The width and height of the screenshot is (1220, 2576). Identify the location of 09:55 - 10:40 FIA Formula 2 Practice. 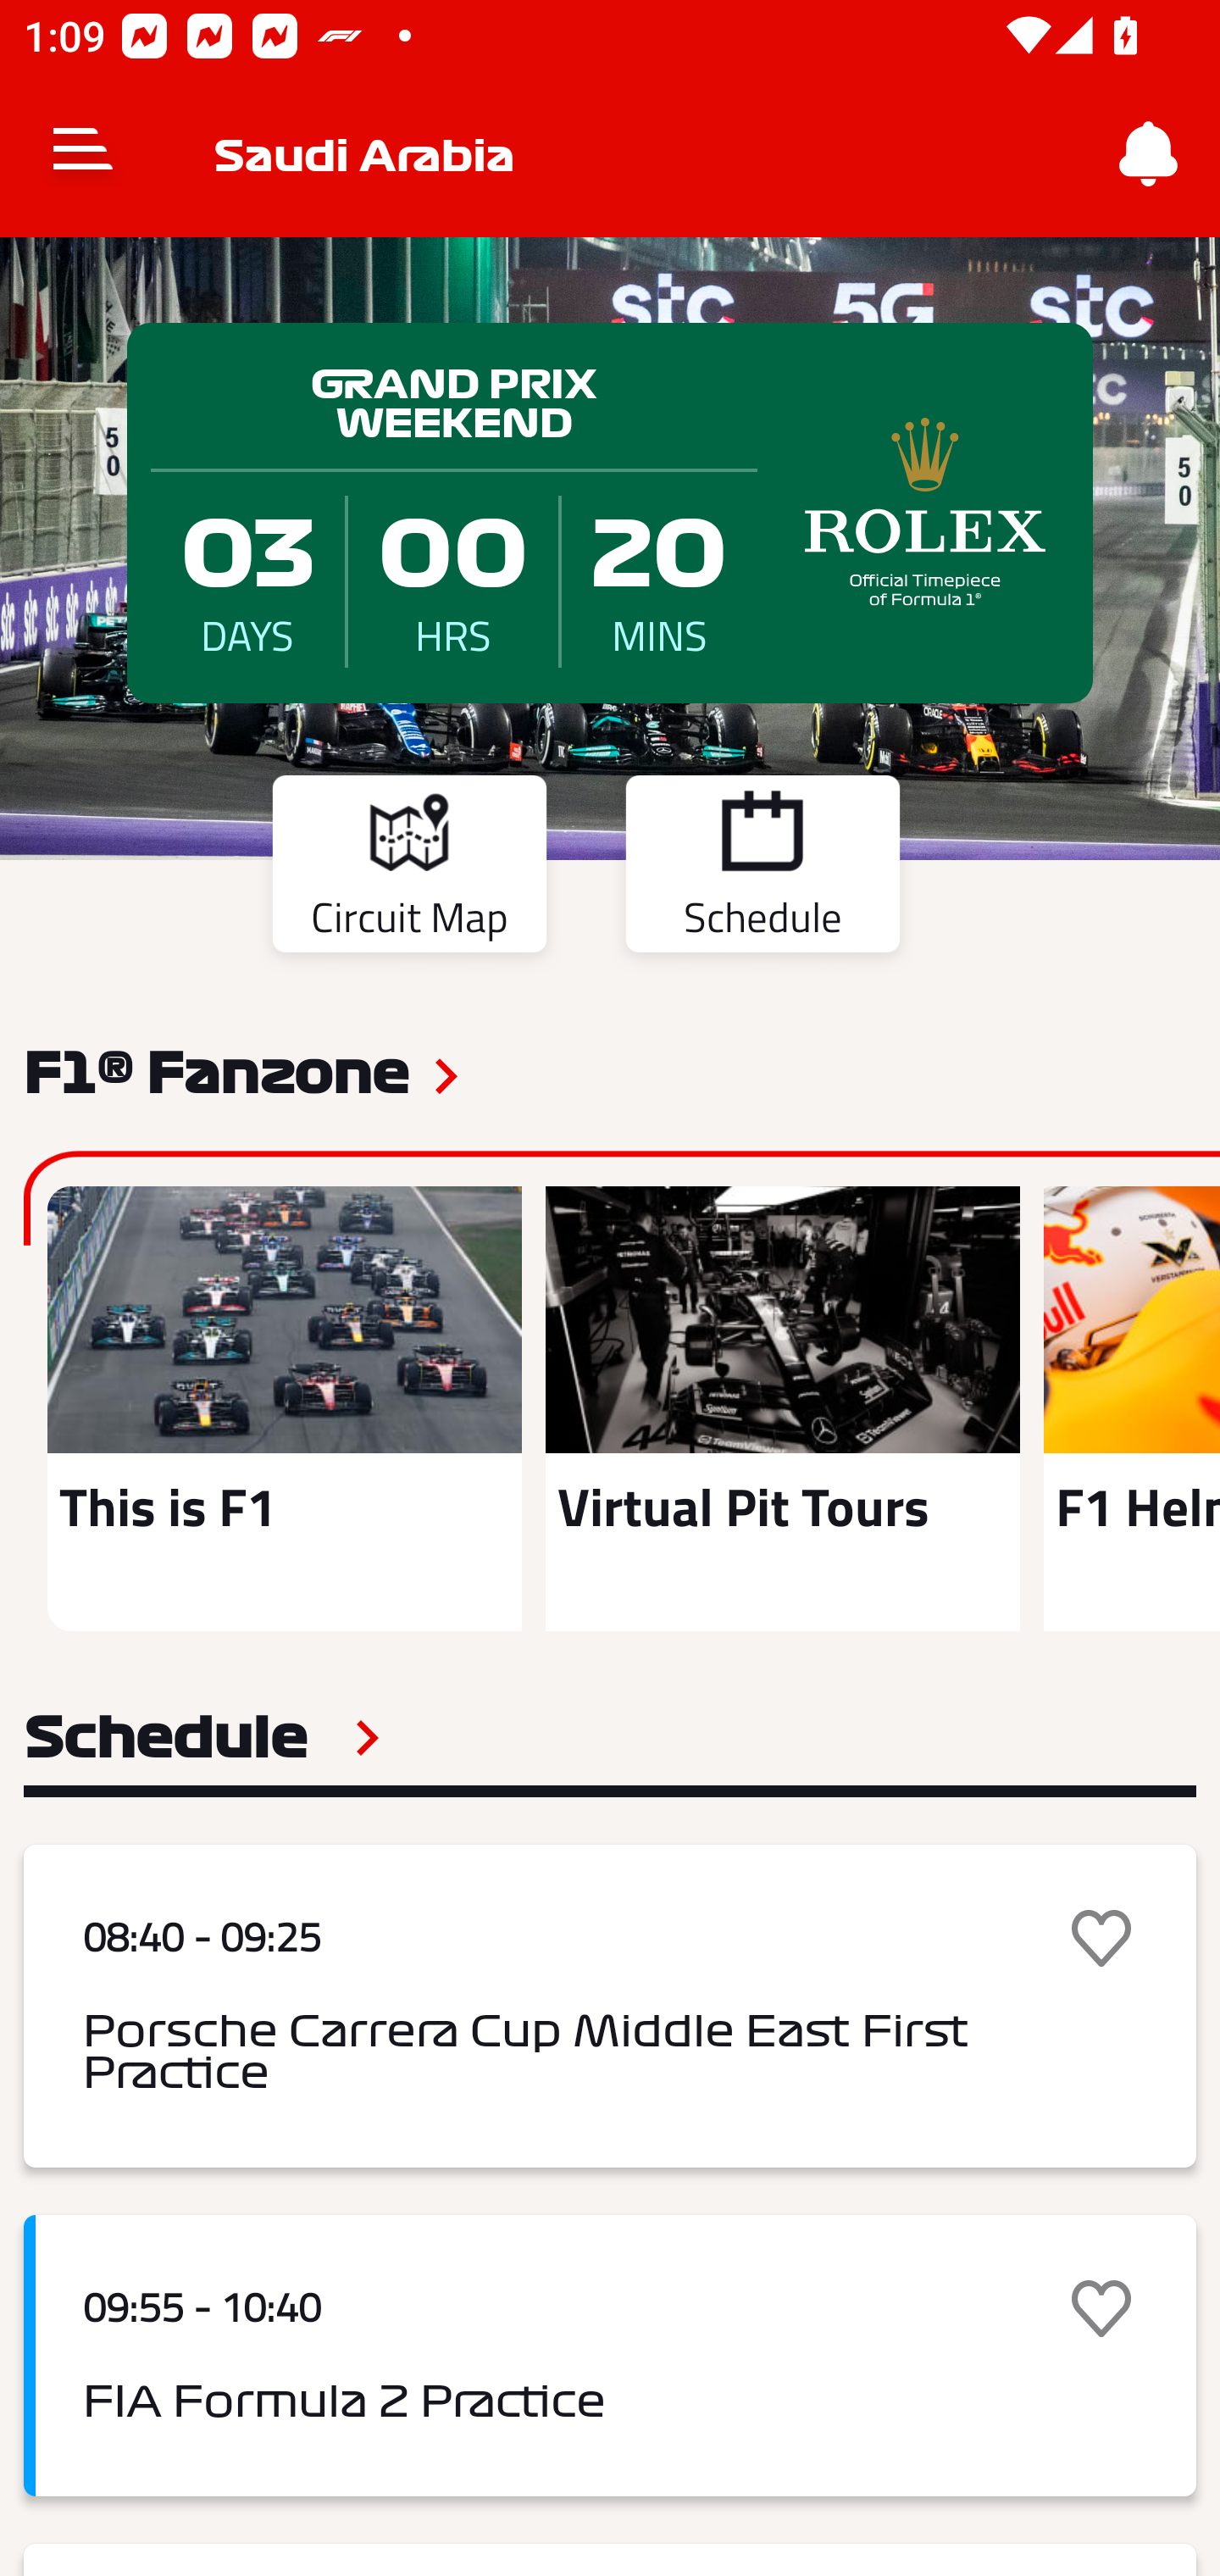
(610, 2356).